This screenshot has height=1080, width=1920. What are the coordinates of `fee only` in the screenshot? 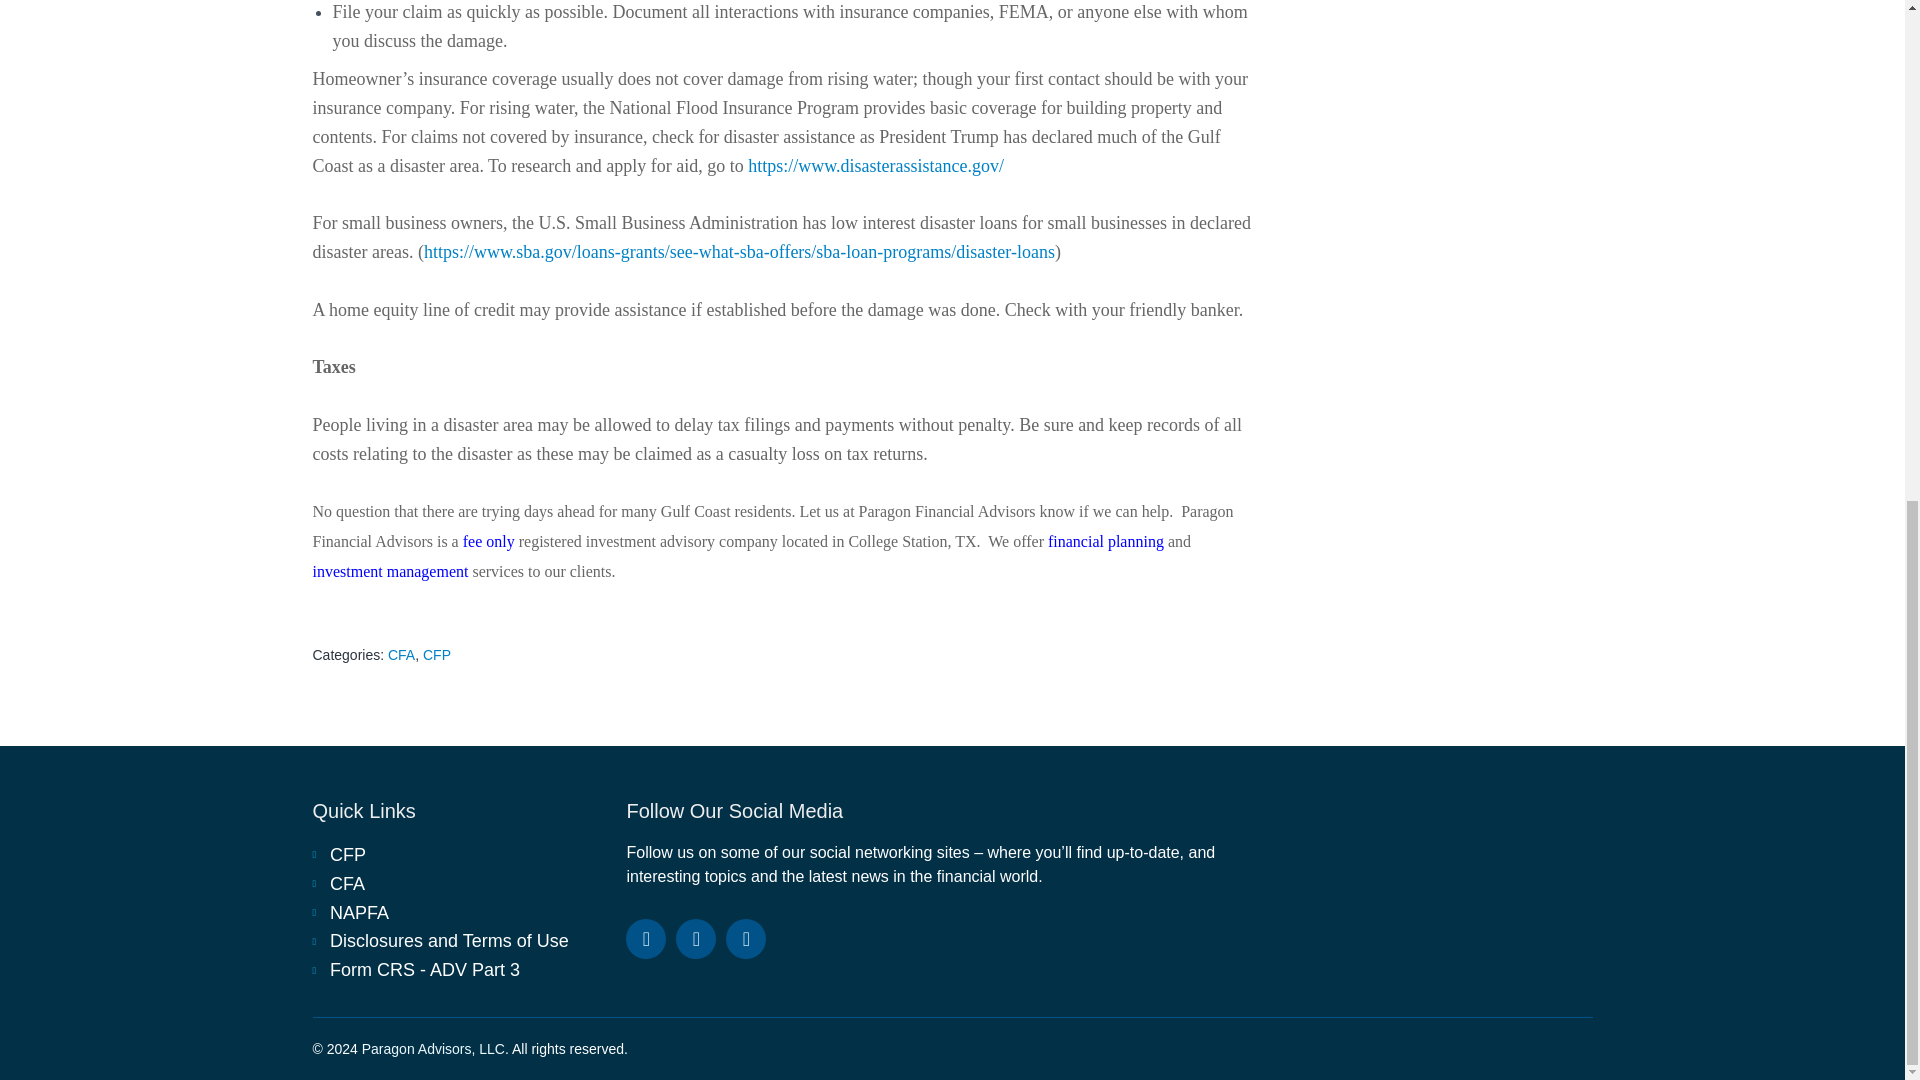 It's located at (488, 541).